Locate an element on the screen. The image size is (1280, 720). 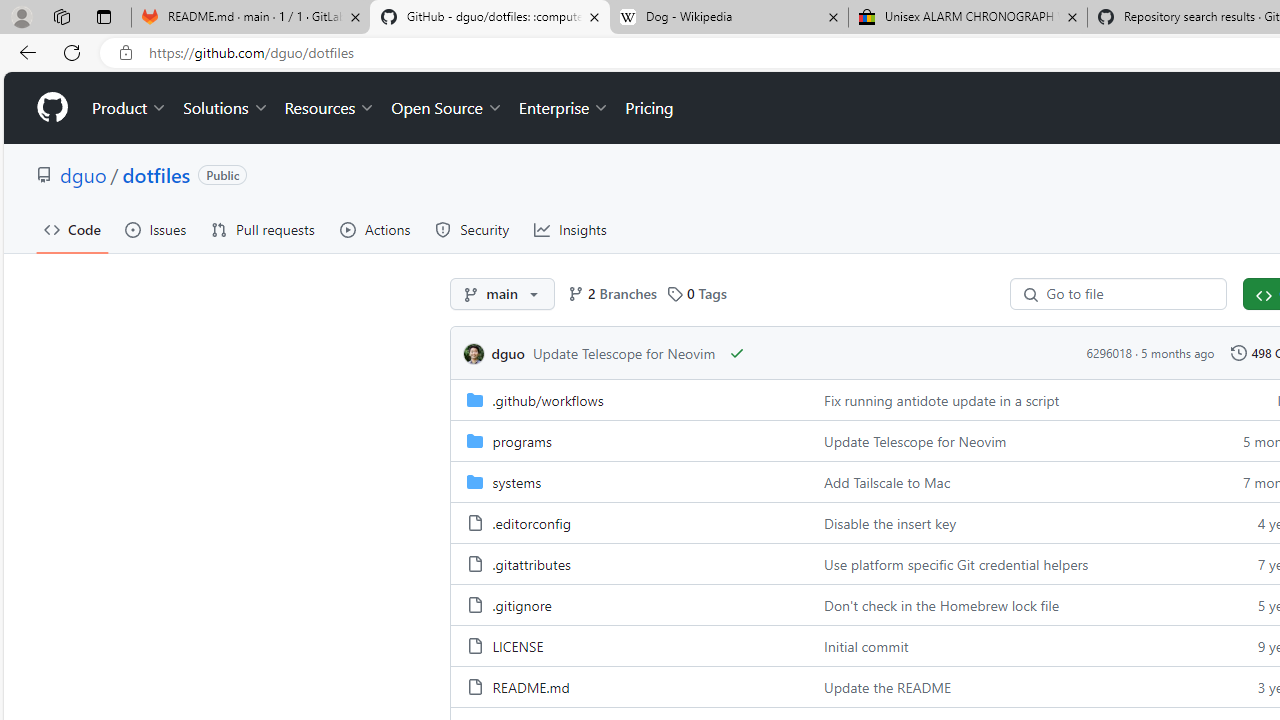
0 Tags is located at coordinates (696, 294).